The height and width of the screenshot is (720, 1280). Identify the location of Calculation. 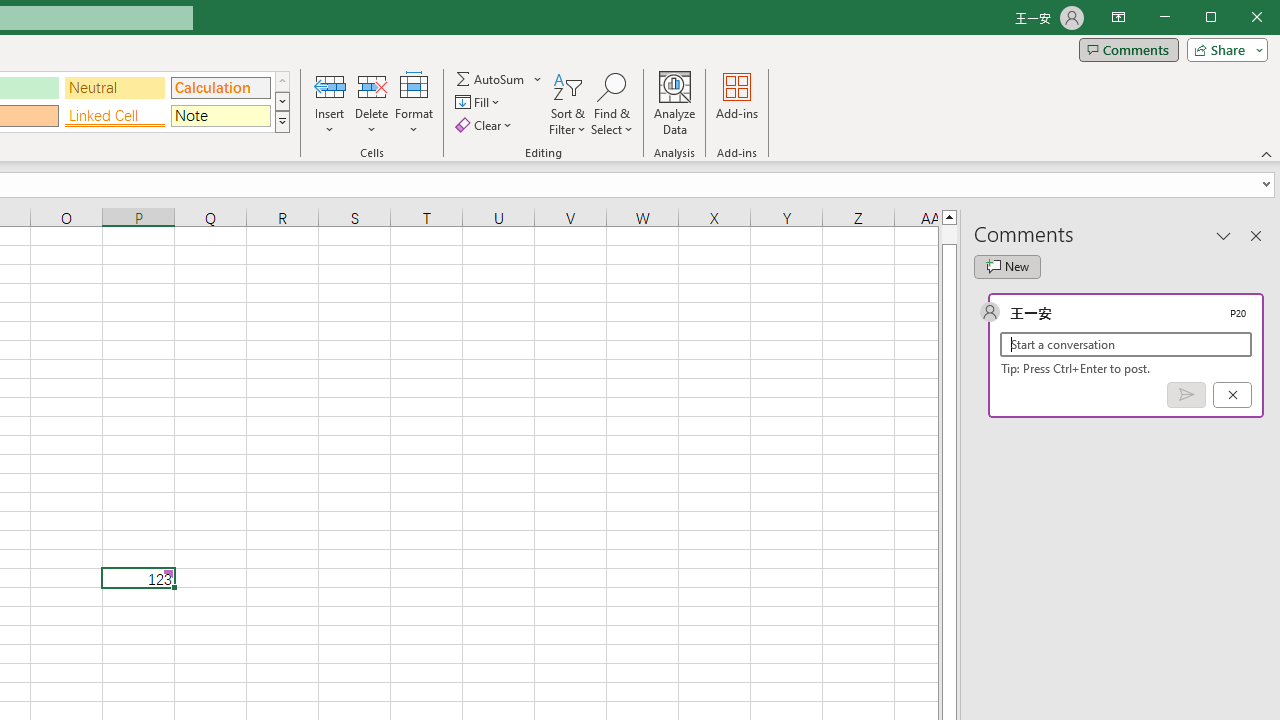
(220, 88).